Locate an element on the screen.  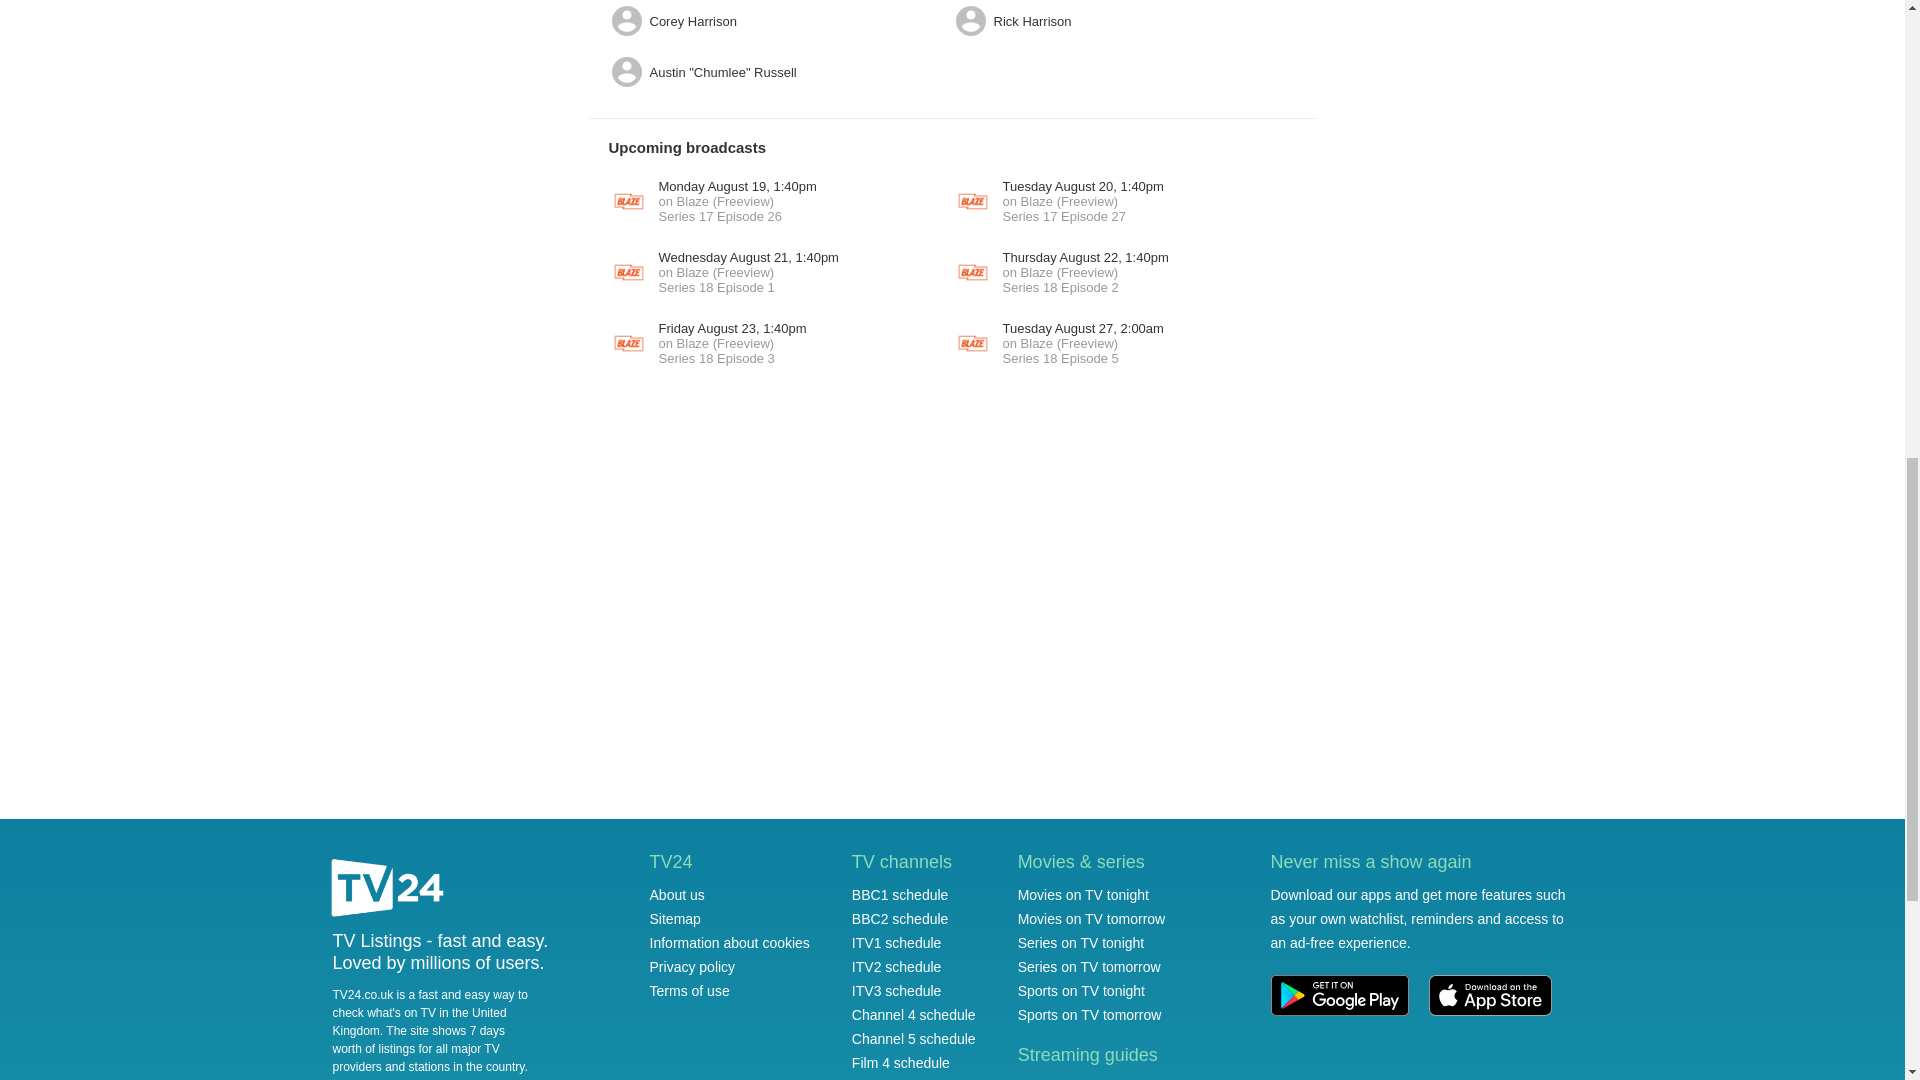
Sitemap is located at coordinates (675, 918).